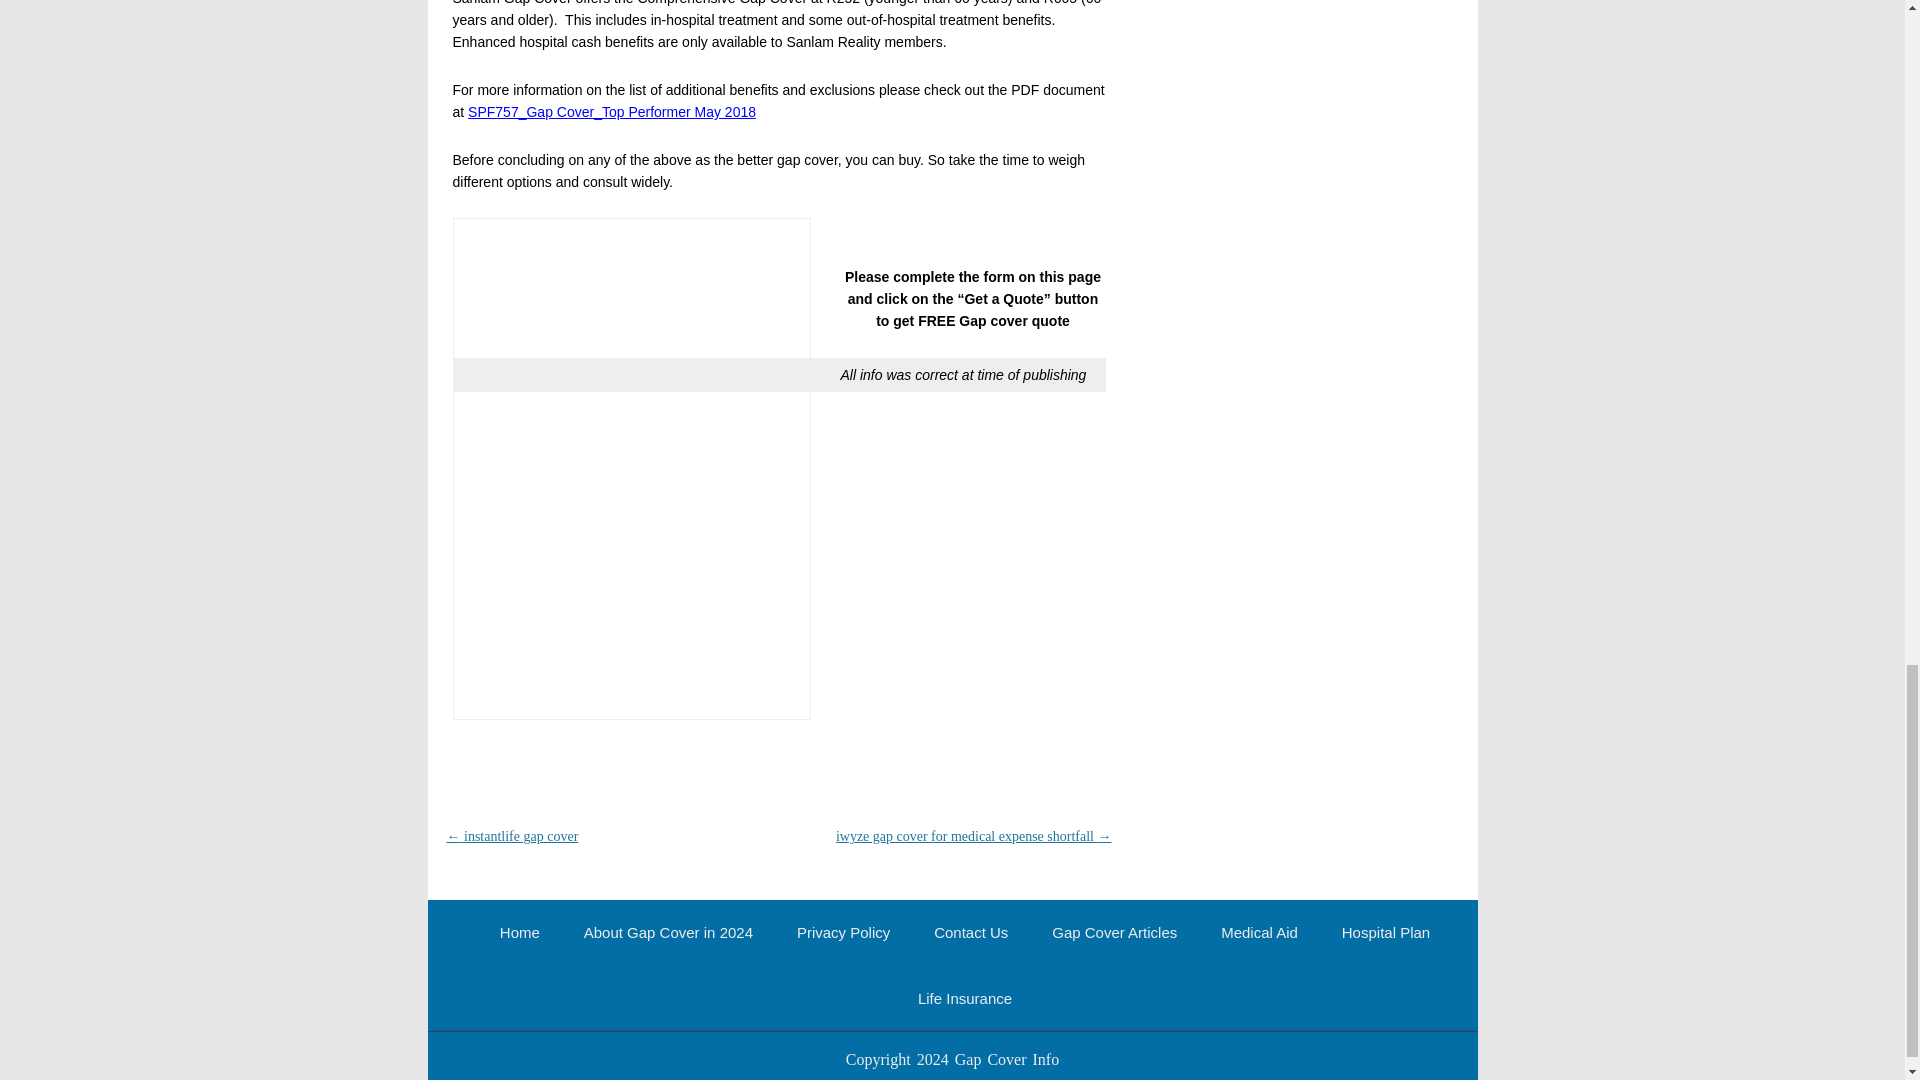 The height and width of the screenshot is (1080, 1920). I want to click on Medical Aid, so click(1259, 932).